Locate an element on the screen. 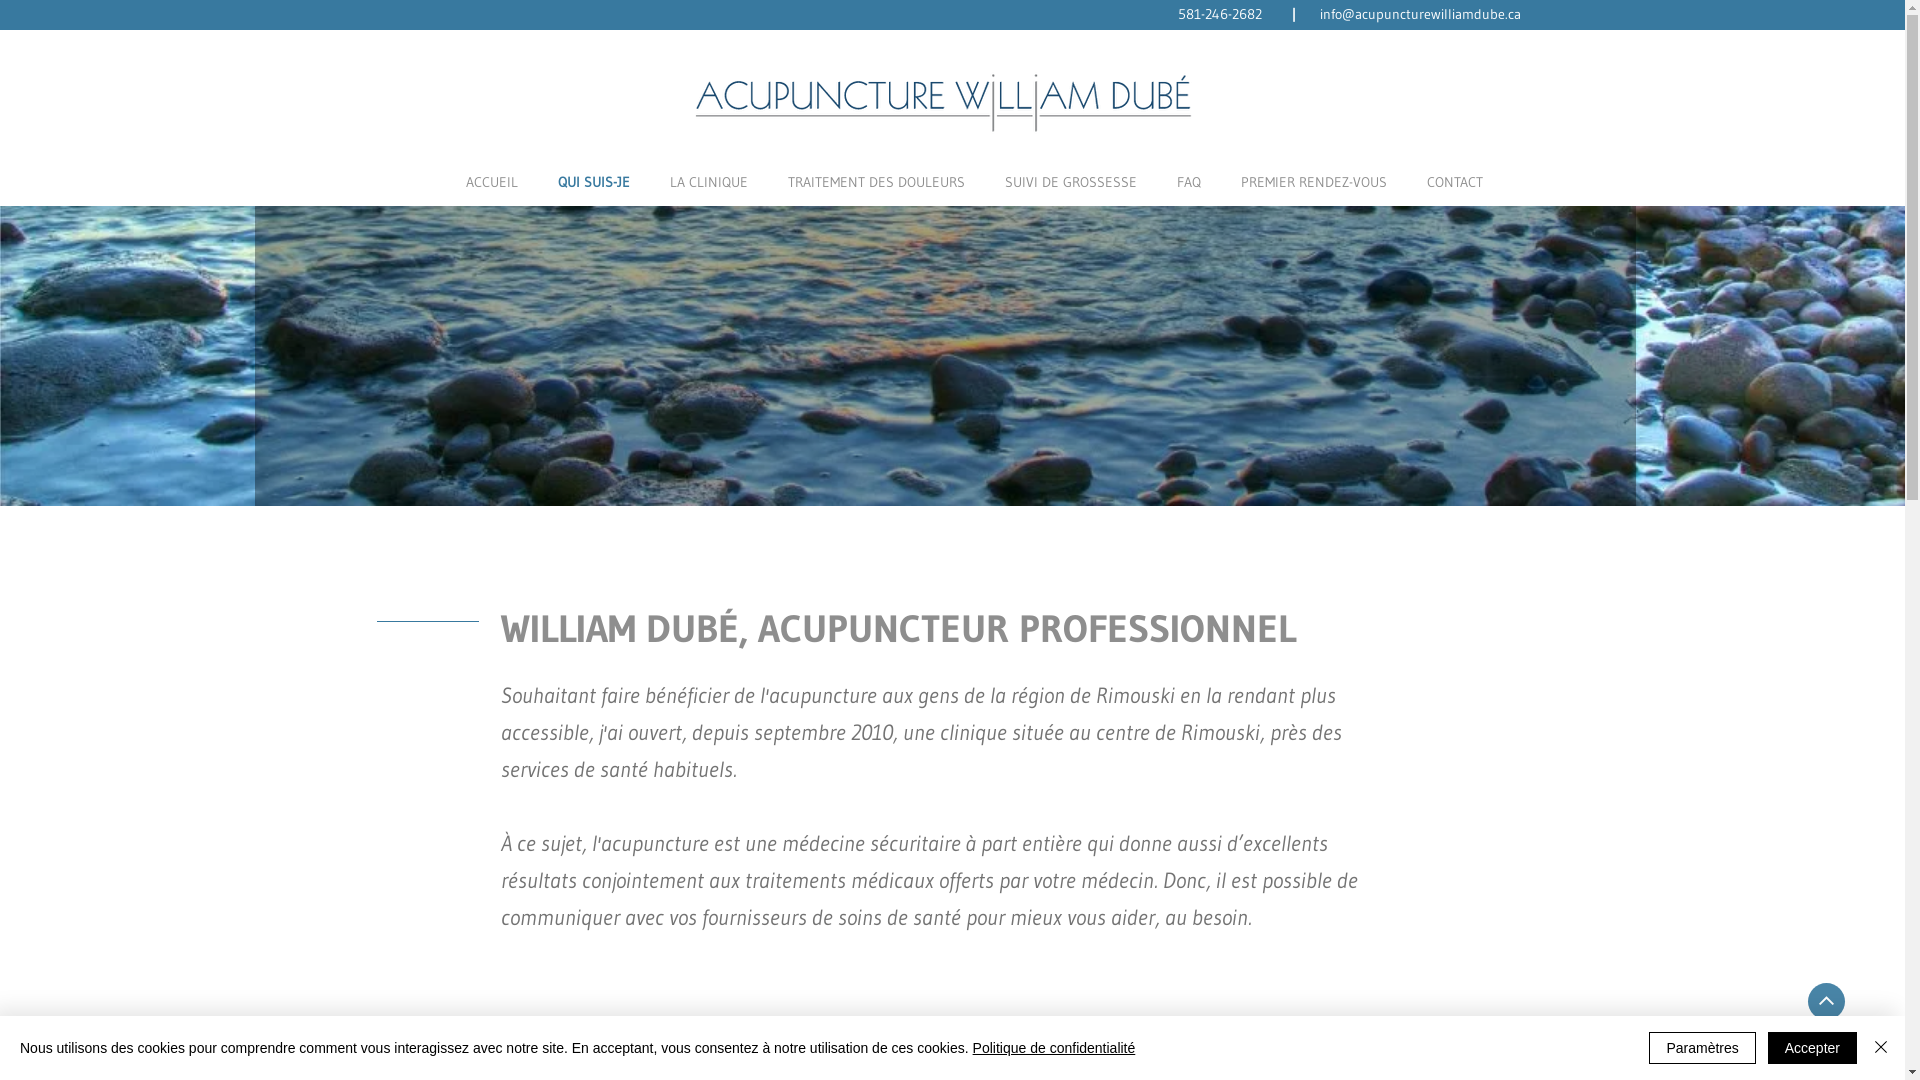 This screenshot has height=1080, width=1920. FAQ is located at coordinates (1188, 182).